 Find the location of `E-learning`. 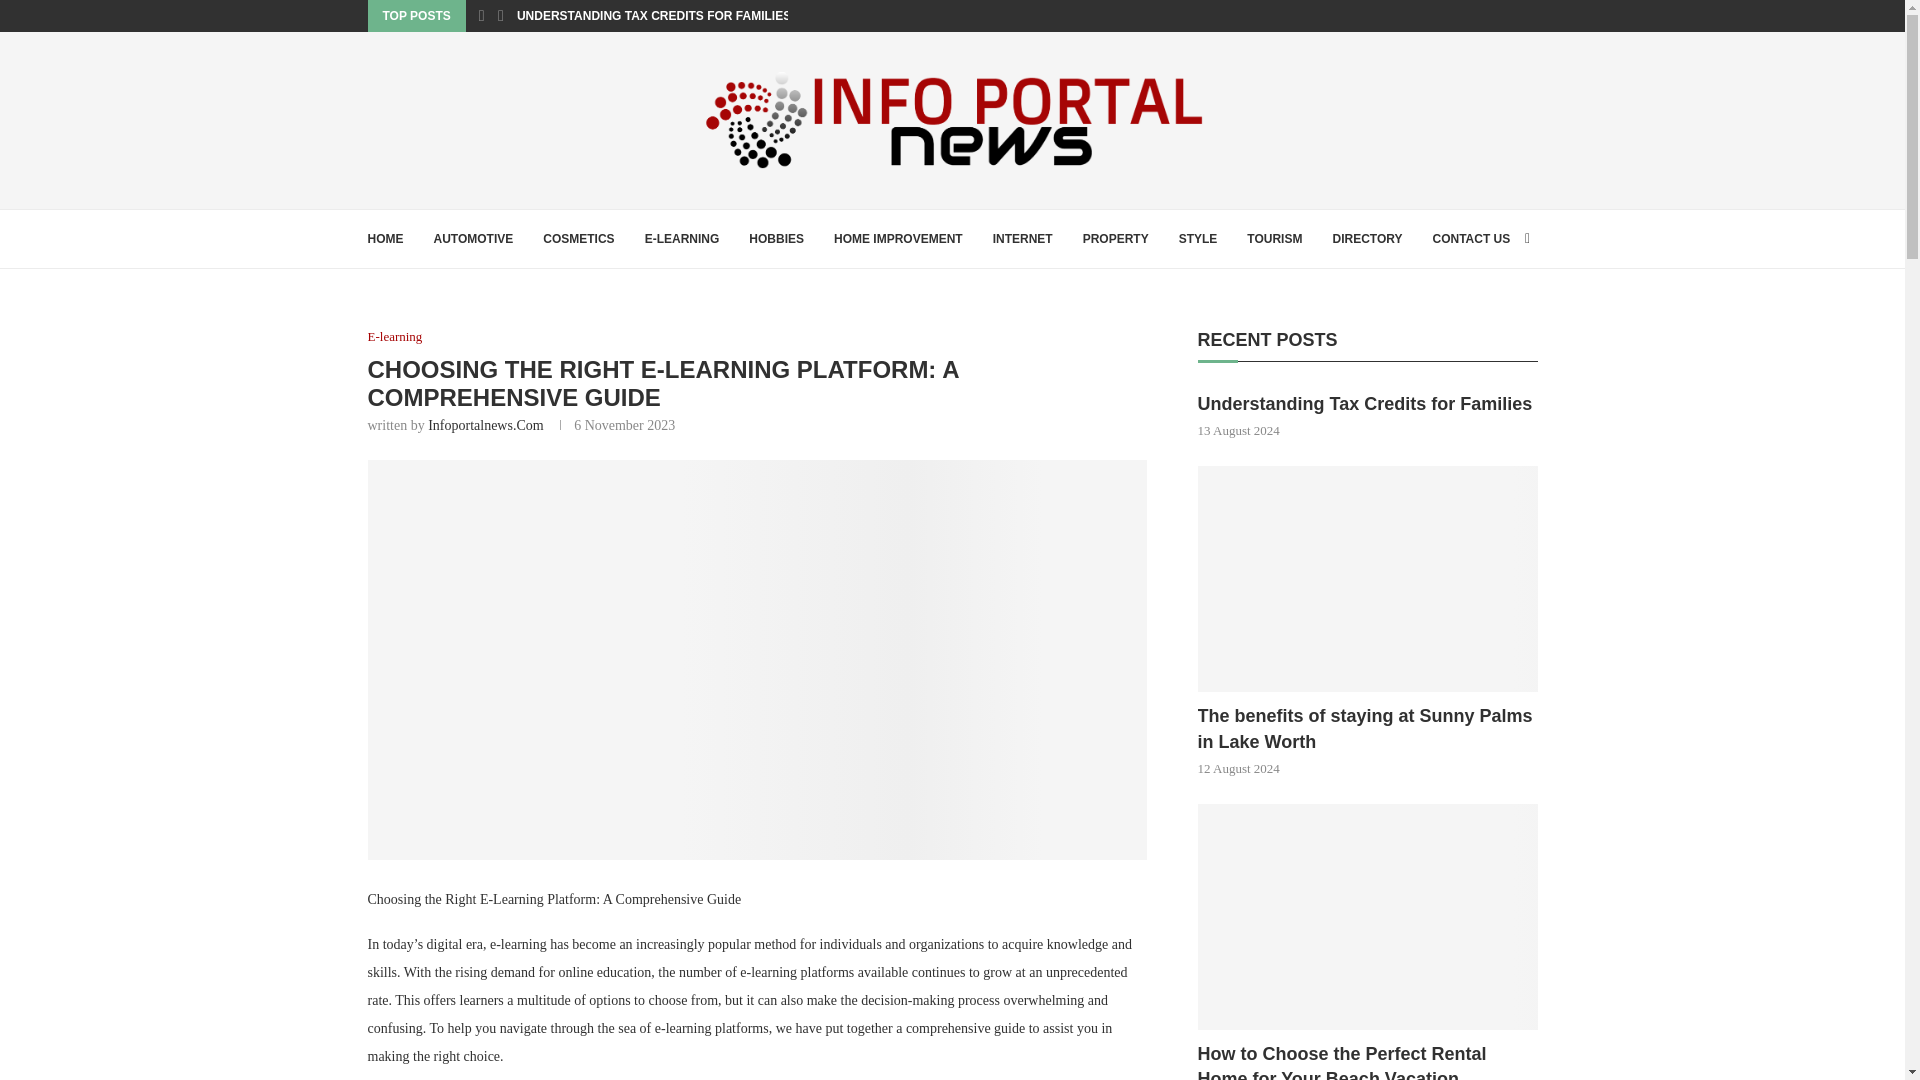

E-learning is located at coordinates (395, 336).